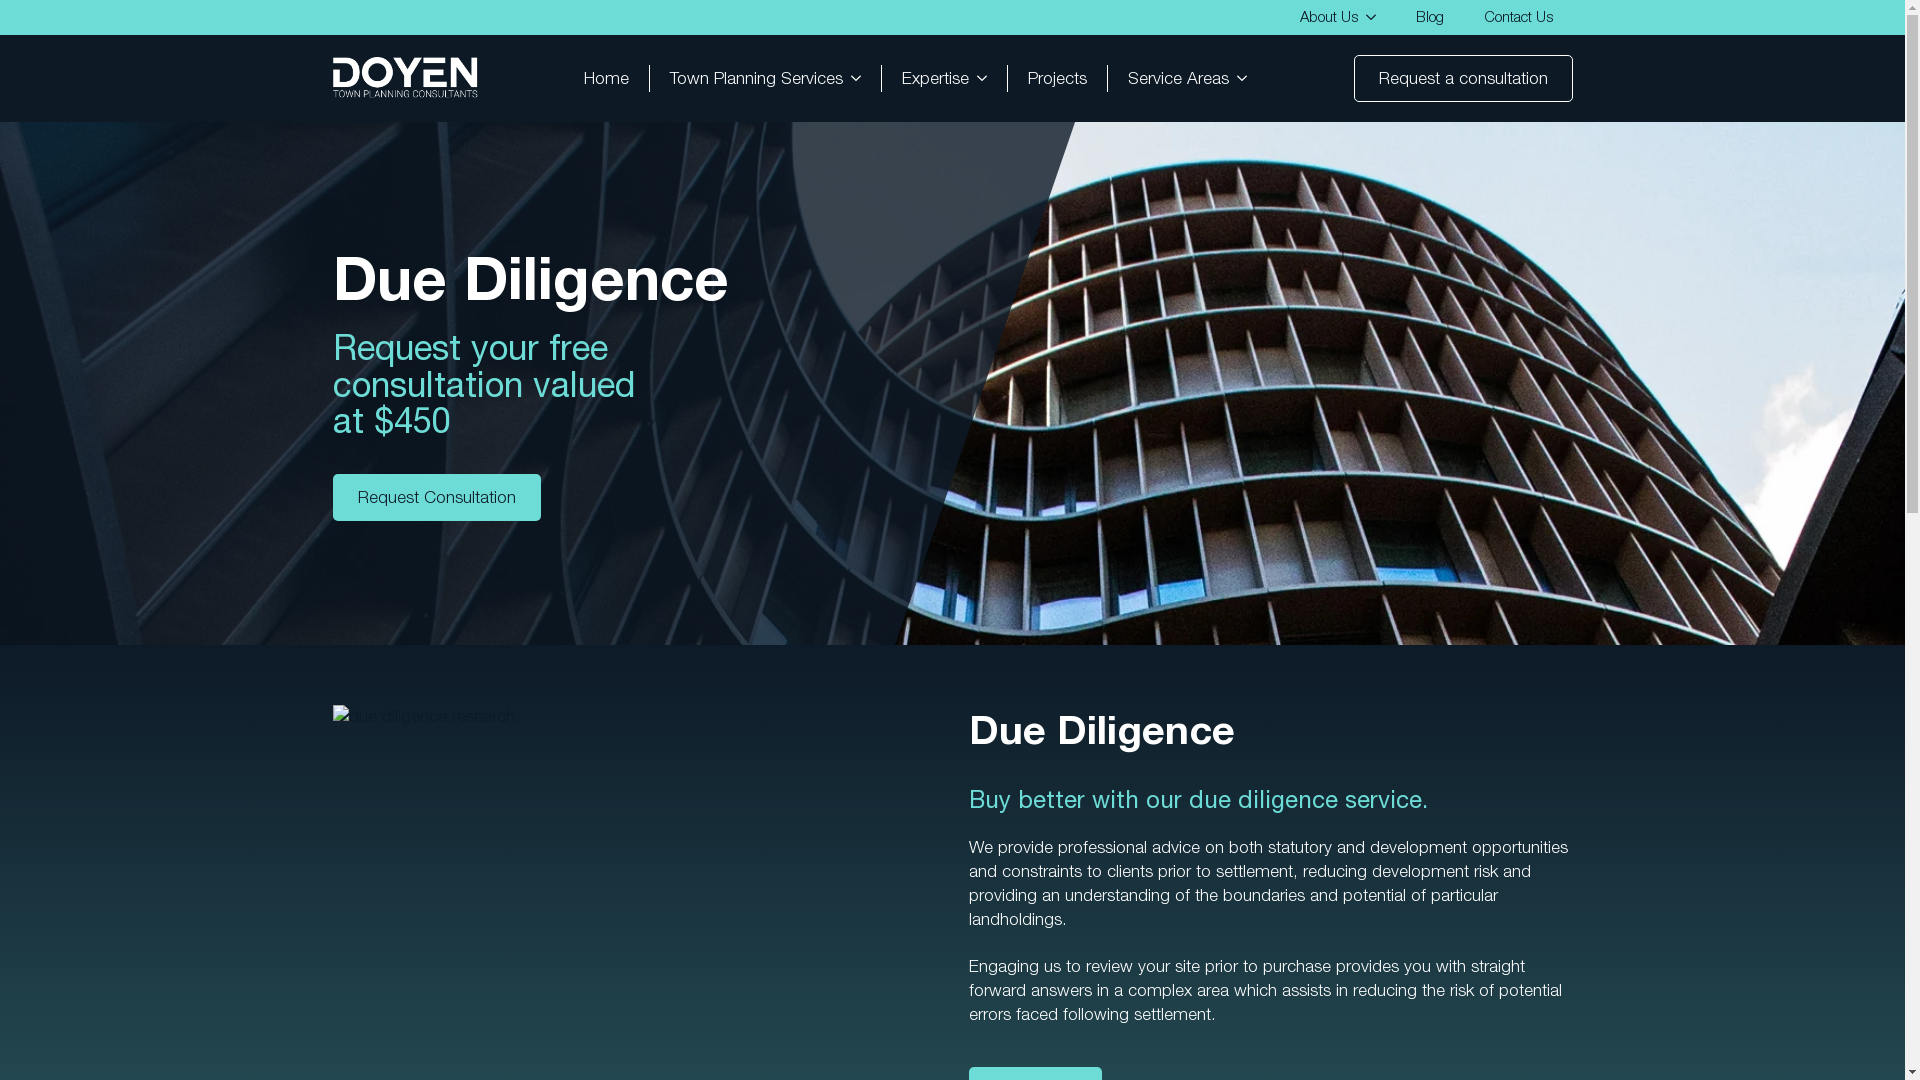 This screenshot has width=1920, height=1080. I want to click on Expertise, so click(925, 78).